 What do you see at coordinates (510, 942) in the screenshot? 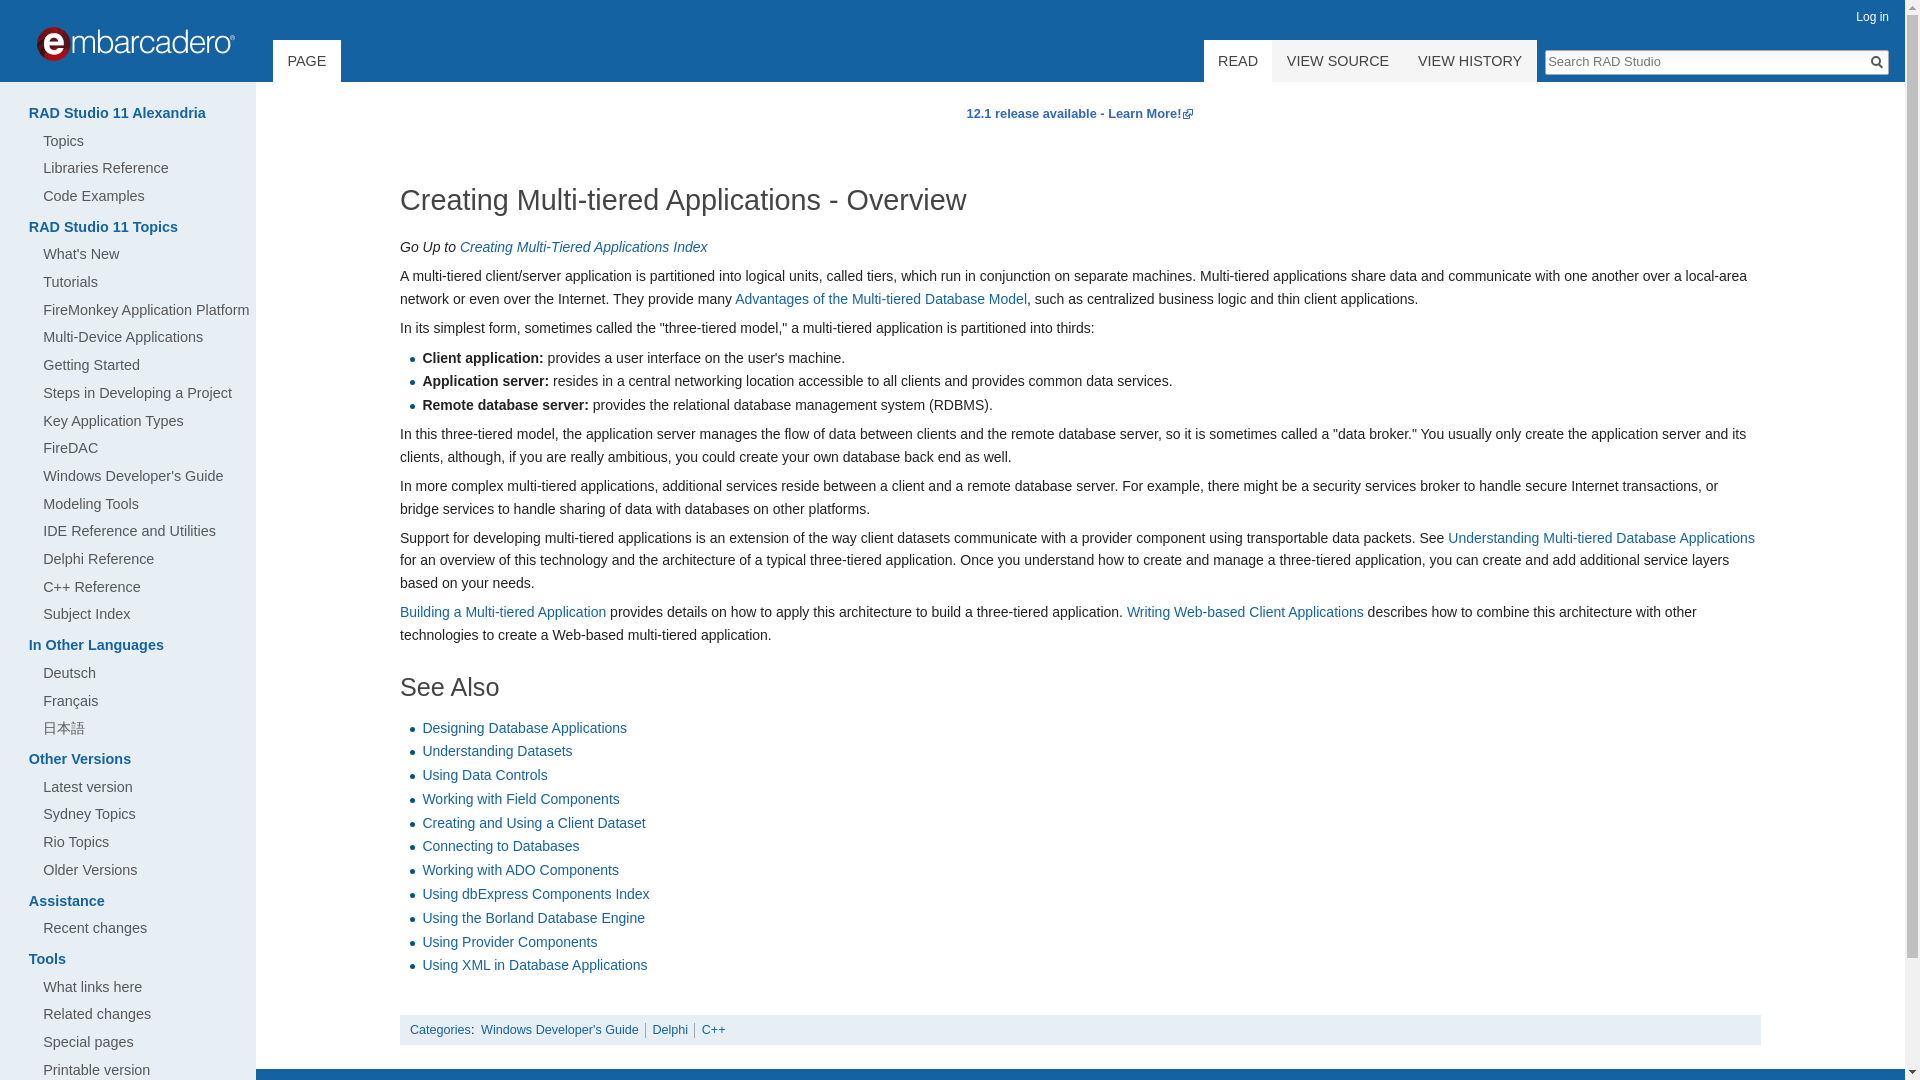
I see `Using Provider Components` at bounding box center [510, 942].